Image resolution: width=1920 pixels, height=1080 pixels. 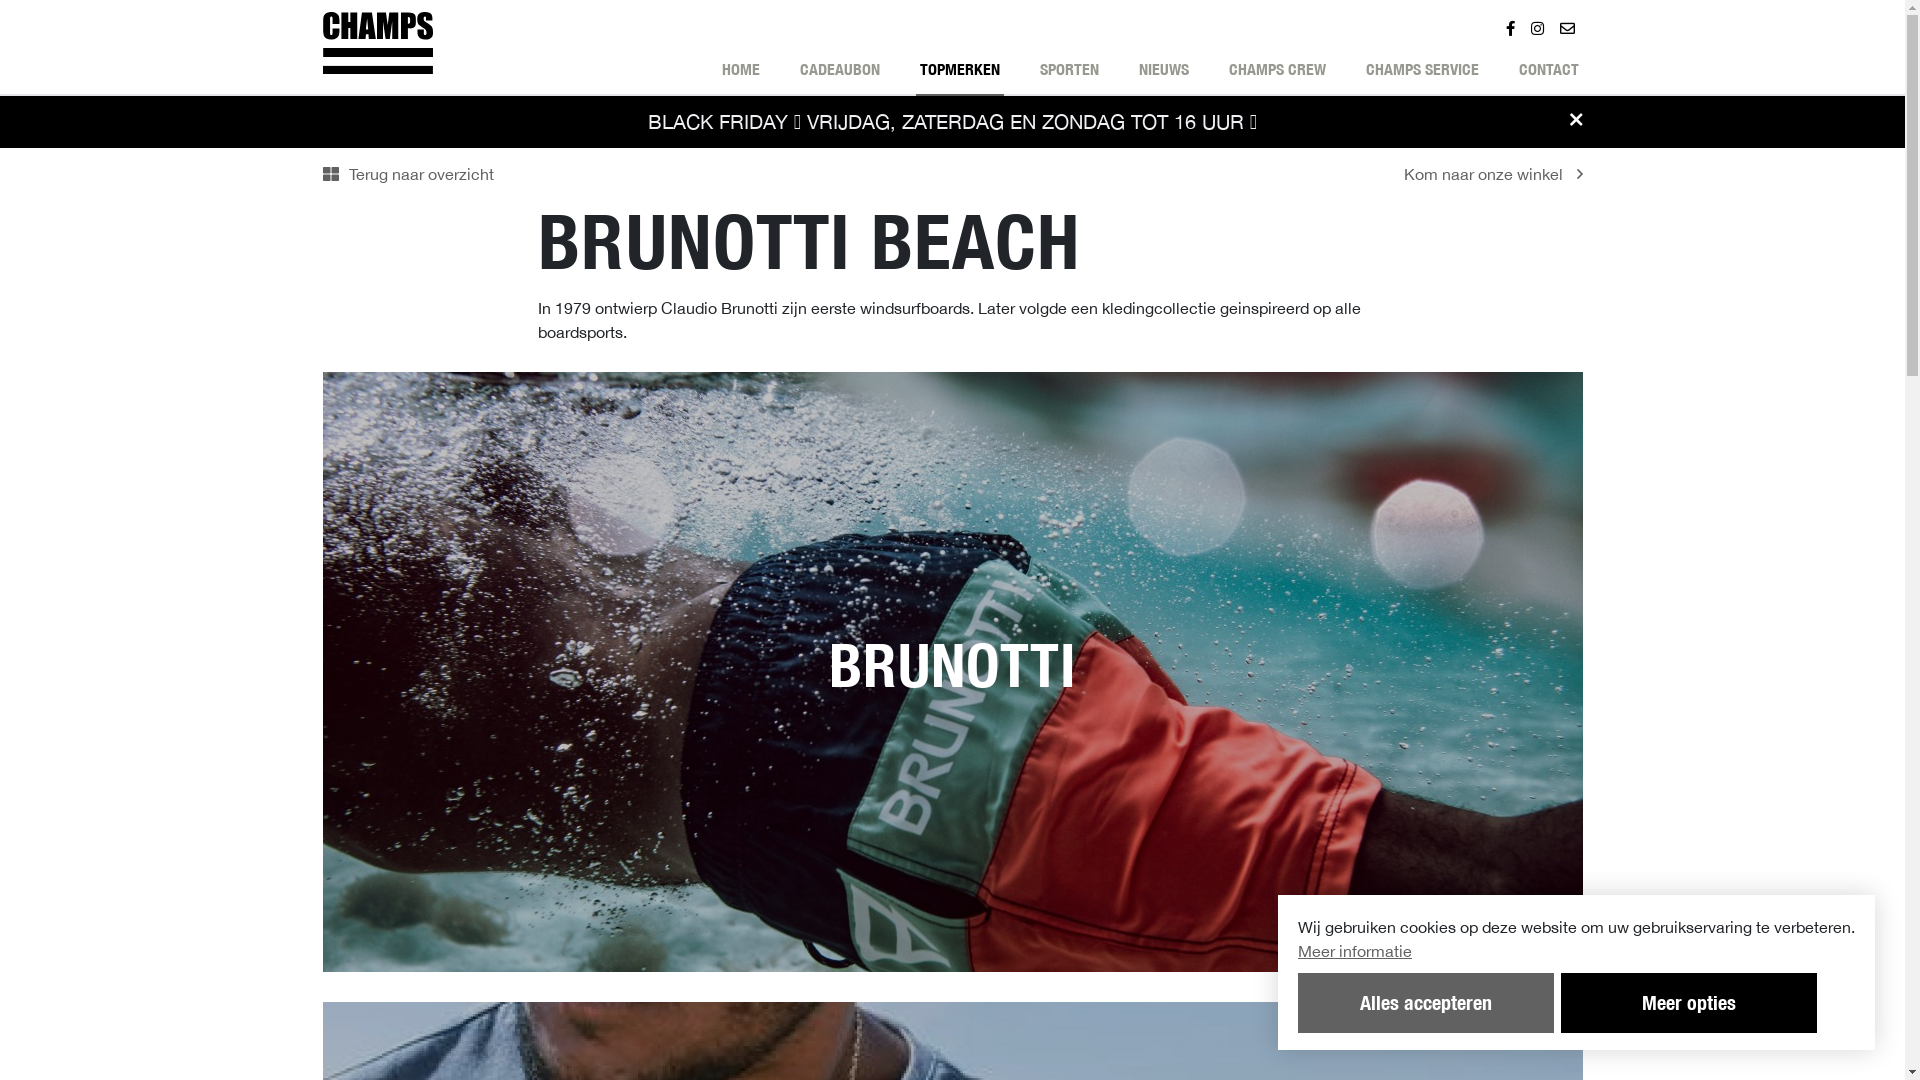 I want to click on HOME, so click(x=741, y=76).